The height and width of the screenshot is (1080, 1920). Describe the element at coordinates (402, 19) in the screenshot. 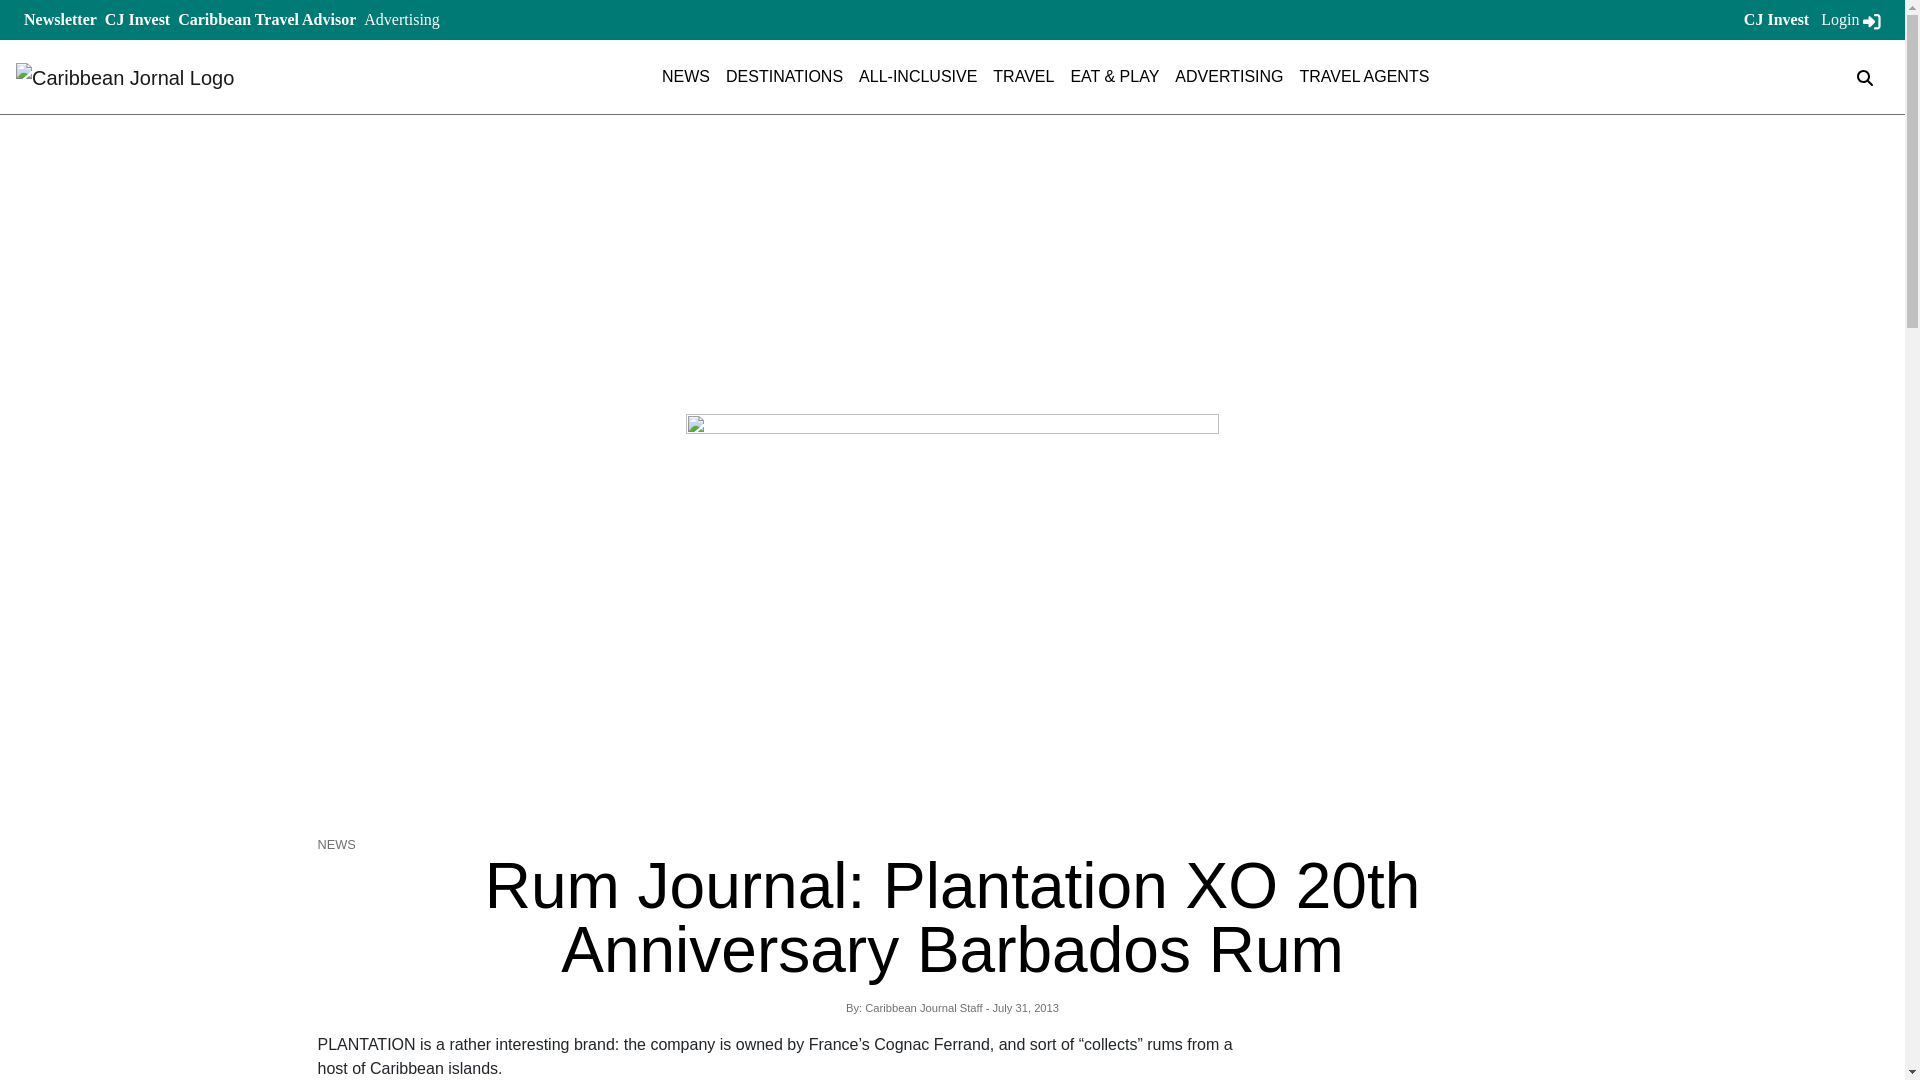

I see `Advertising` at that location.